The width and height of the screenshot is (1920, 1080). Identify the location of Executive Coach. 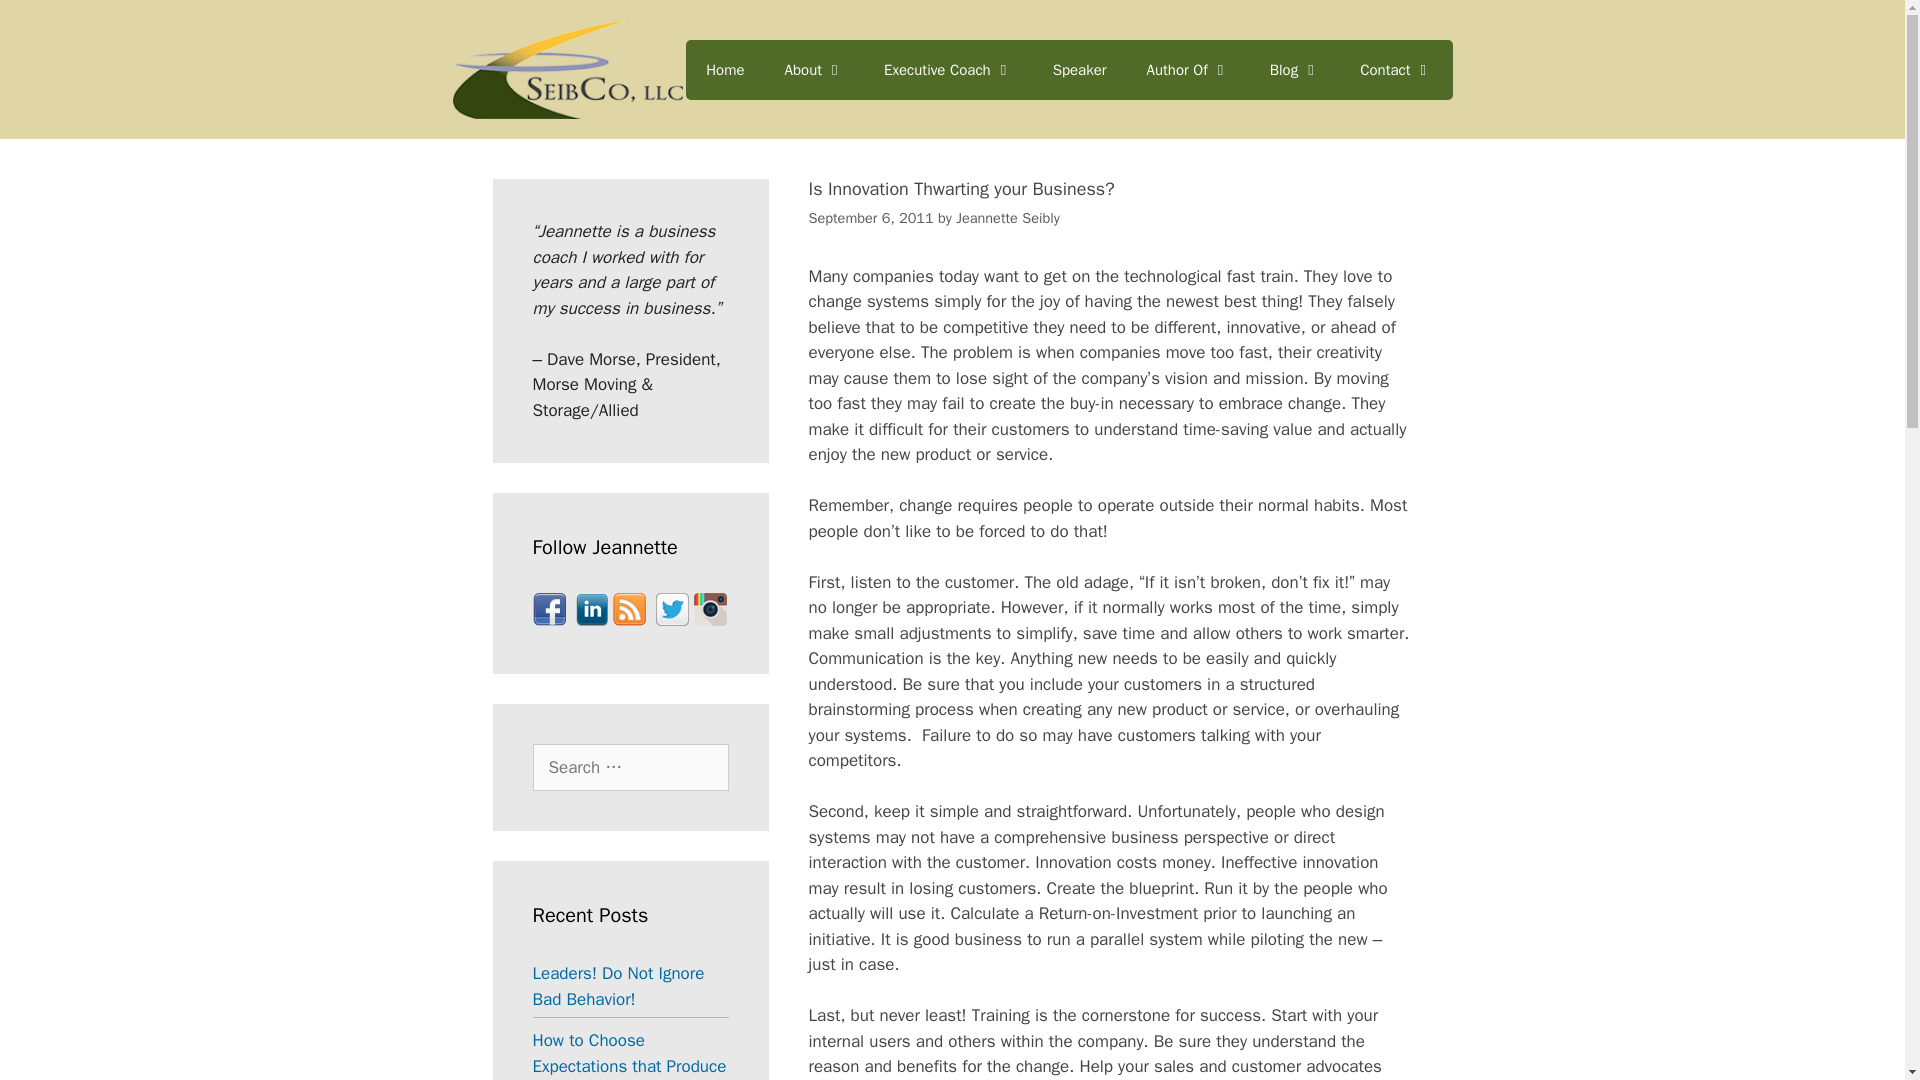
(948, 70).